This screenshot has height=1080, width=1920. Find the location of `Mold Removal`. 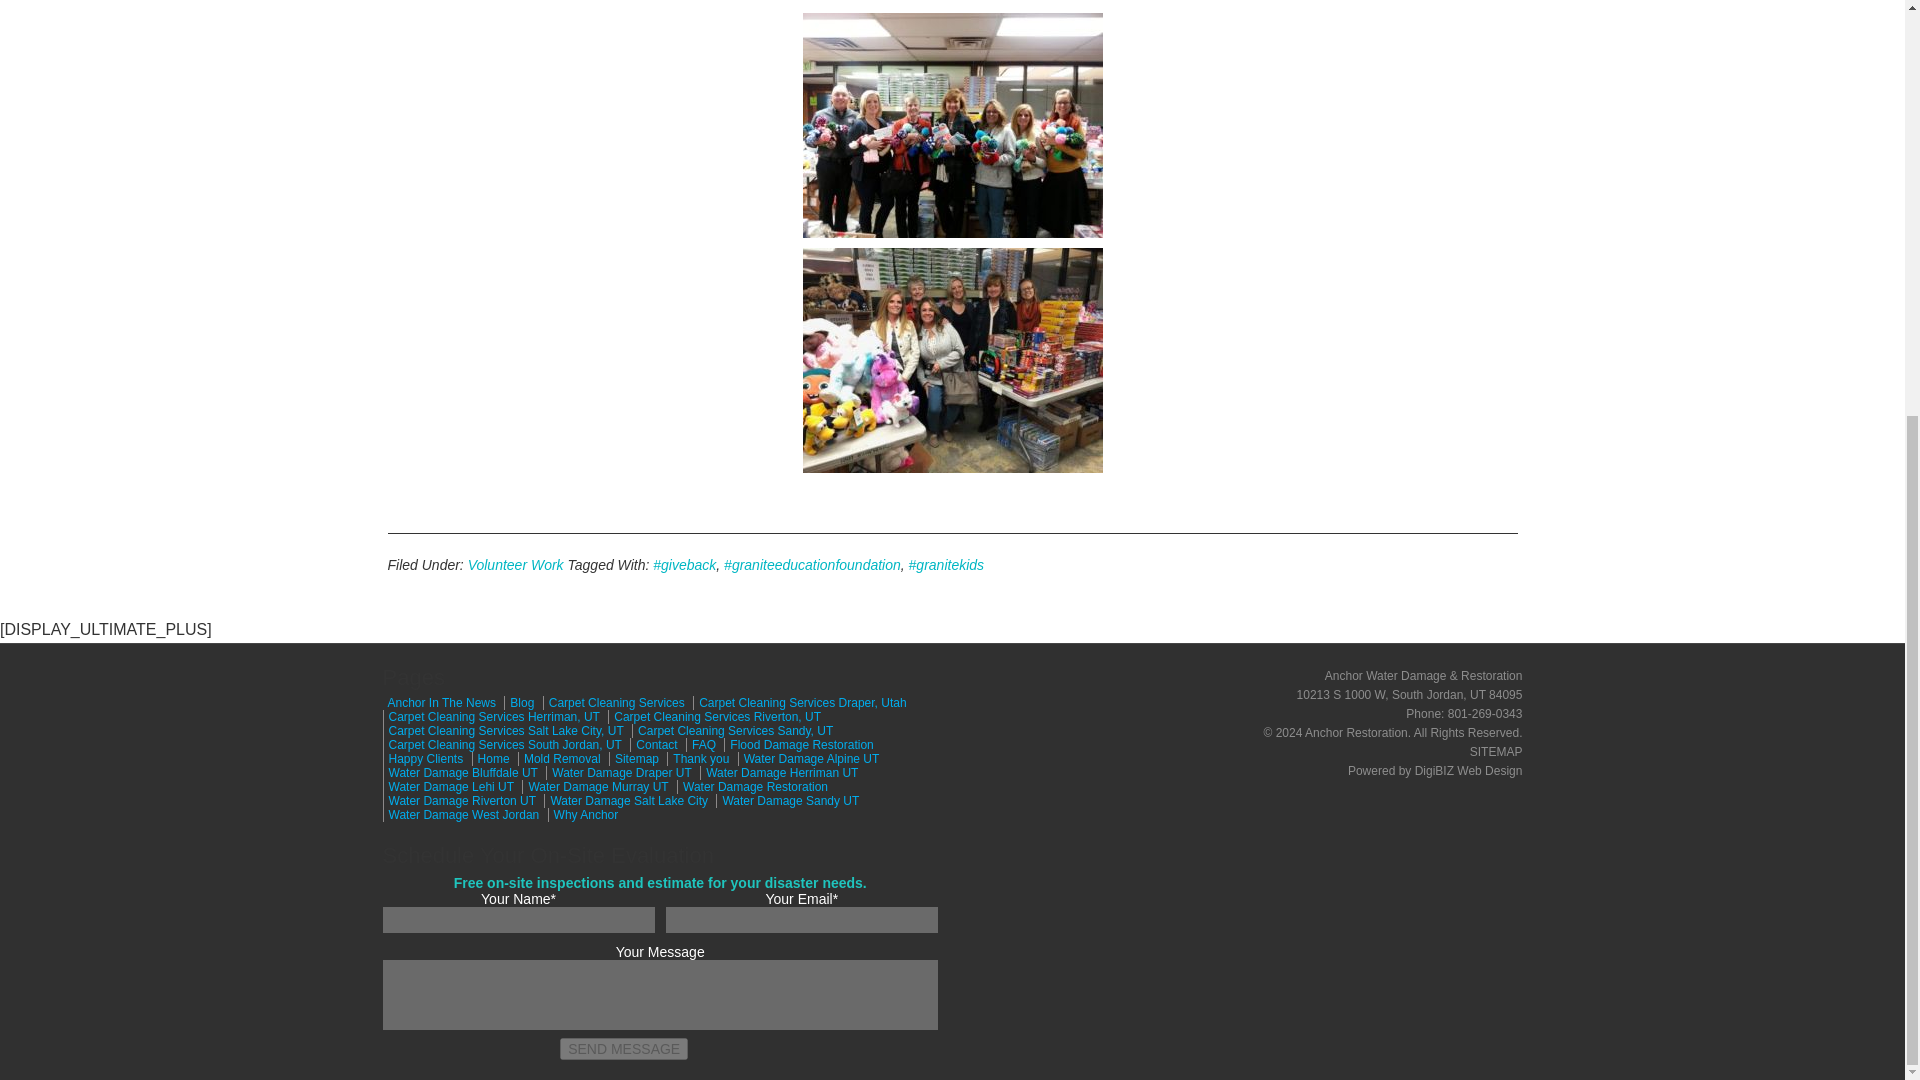

Mold Removal is located at coordinates (559, 758).